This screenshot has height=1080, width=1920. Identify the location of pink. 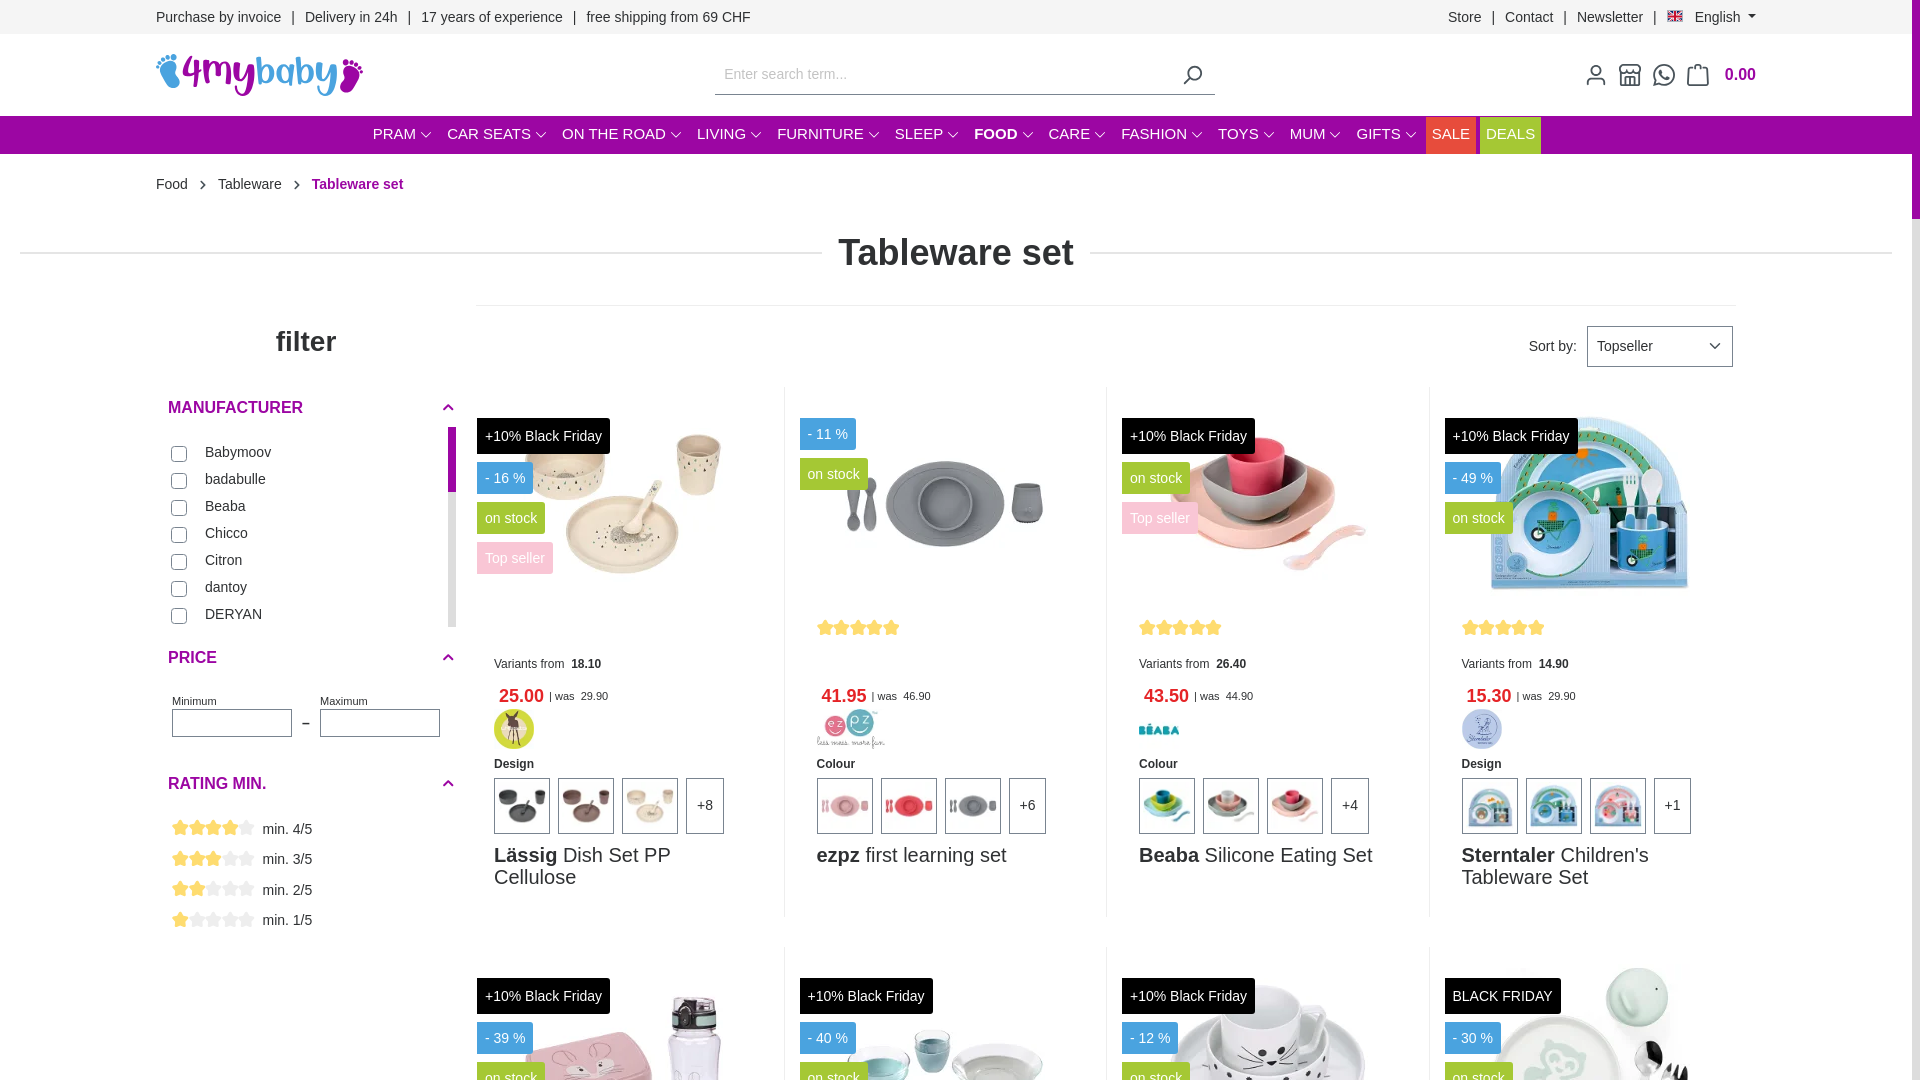
(1295, 806).